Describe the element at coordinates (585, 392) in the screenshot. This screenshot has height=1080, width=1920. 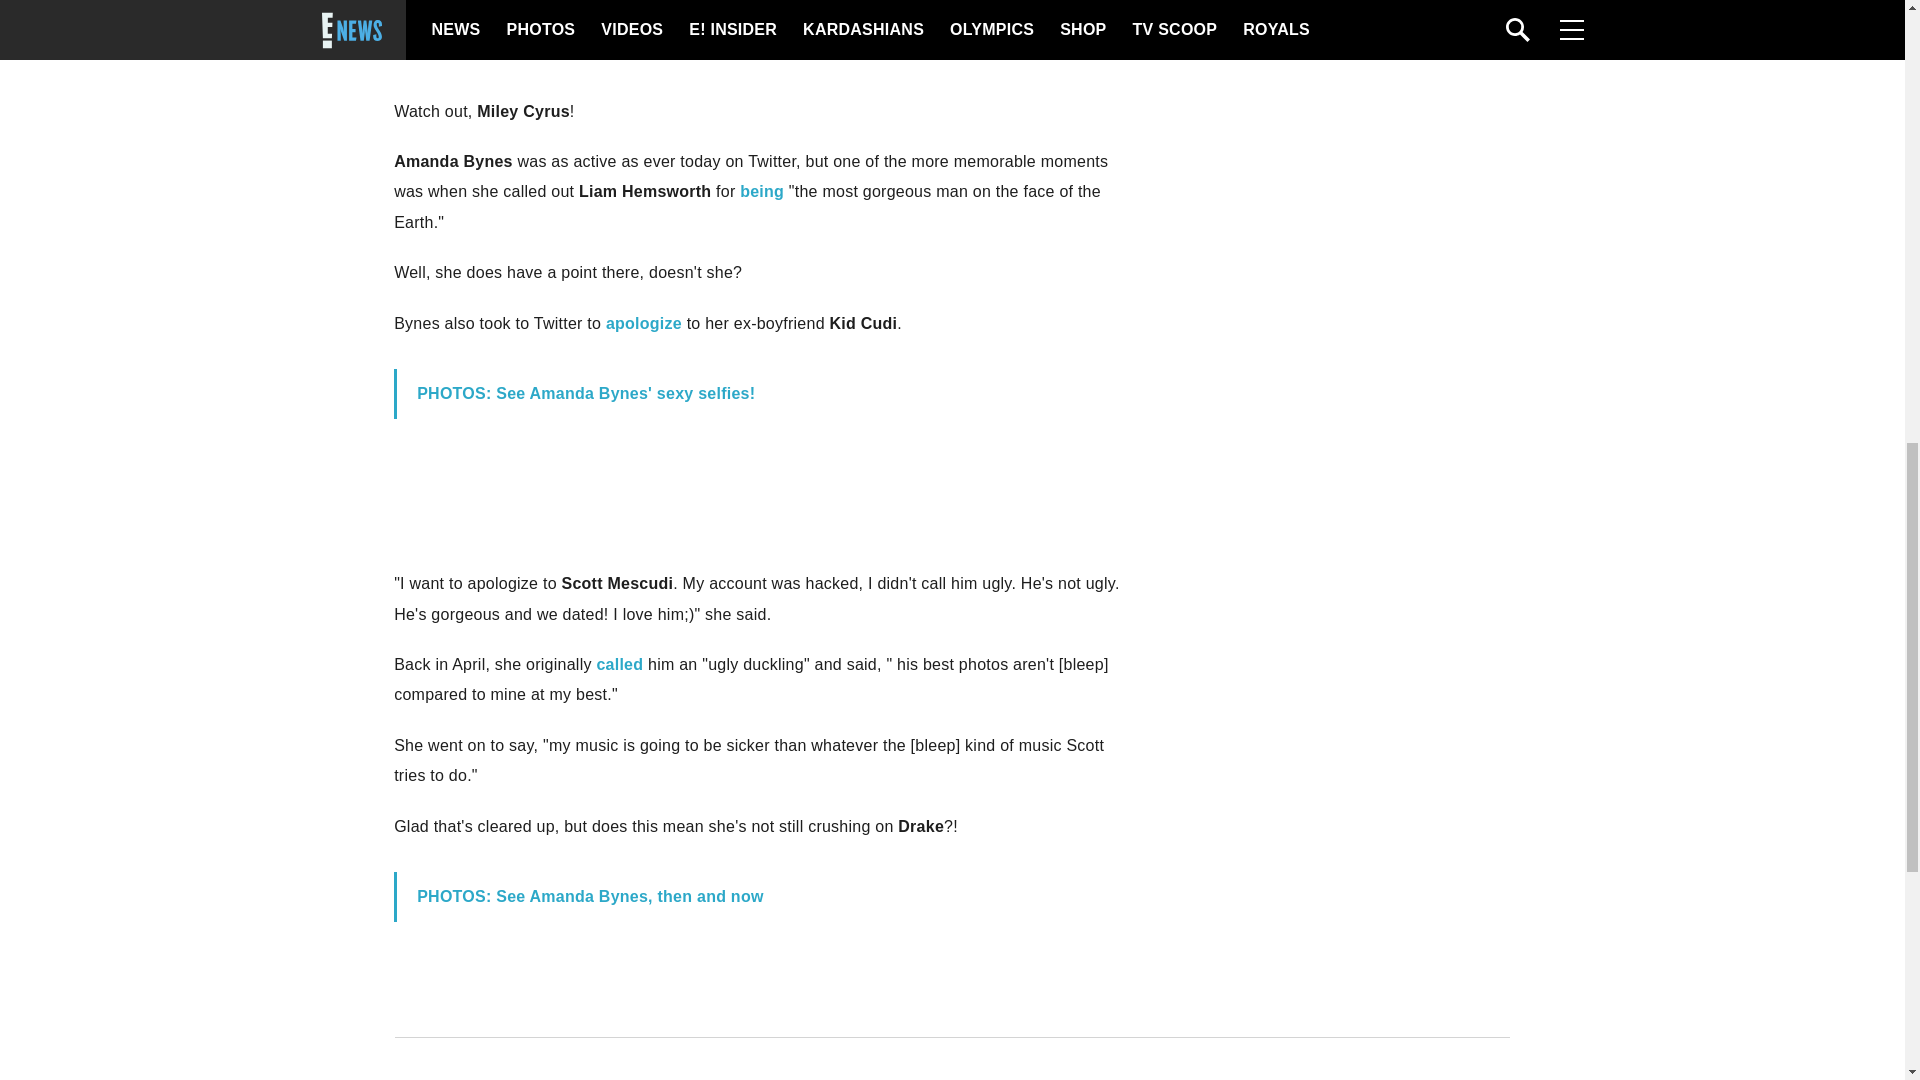
I see `PHOTOS: See Amanda Bynes' sexy selfies!` at that location.